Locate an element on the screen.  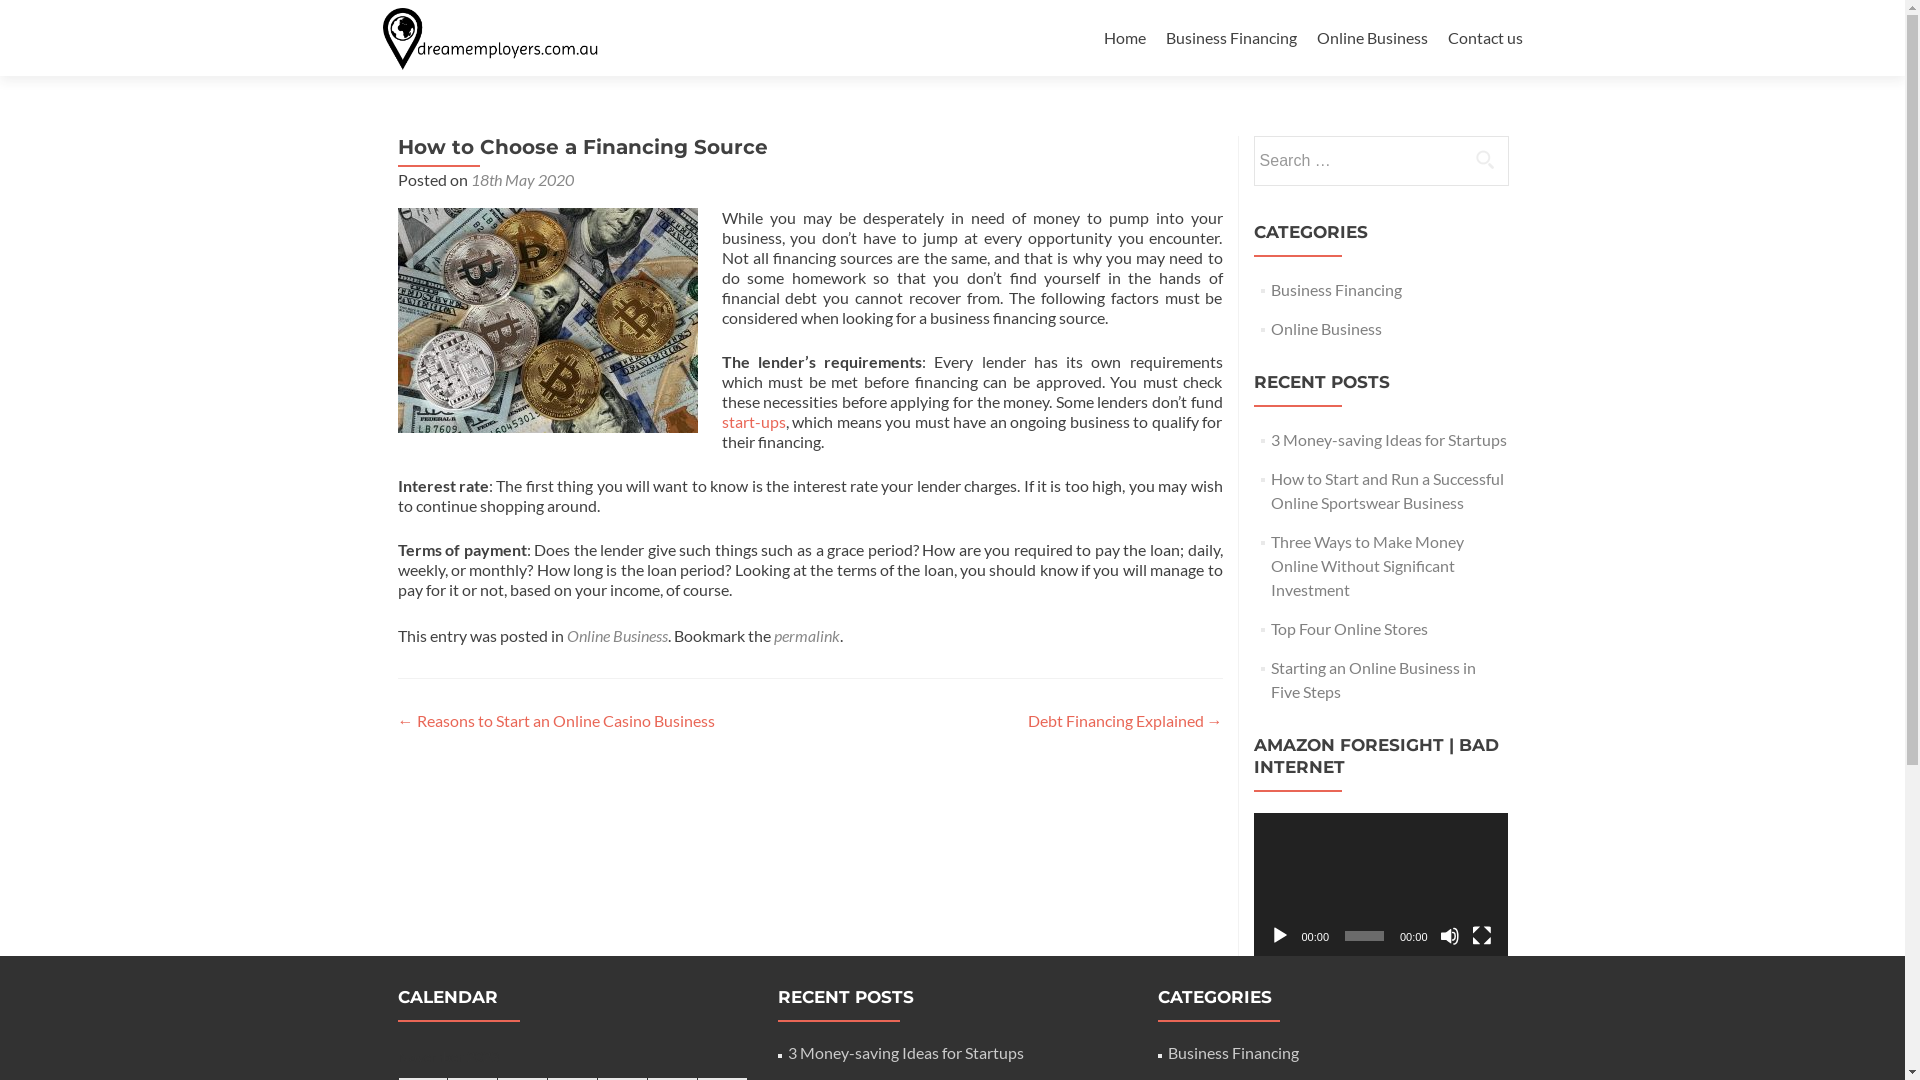
permalink is located at coordinates (807, 636).